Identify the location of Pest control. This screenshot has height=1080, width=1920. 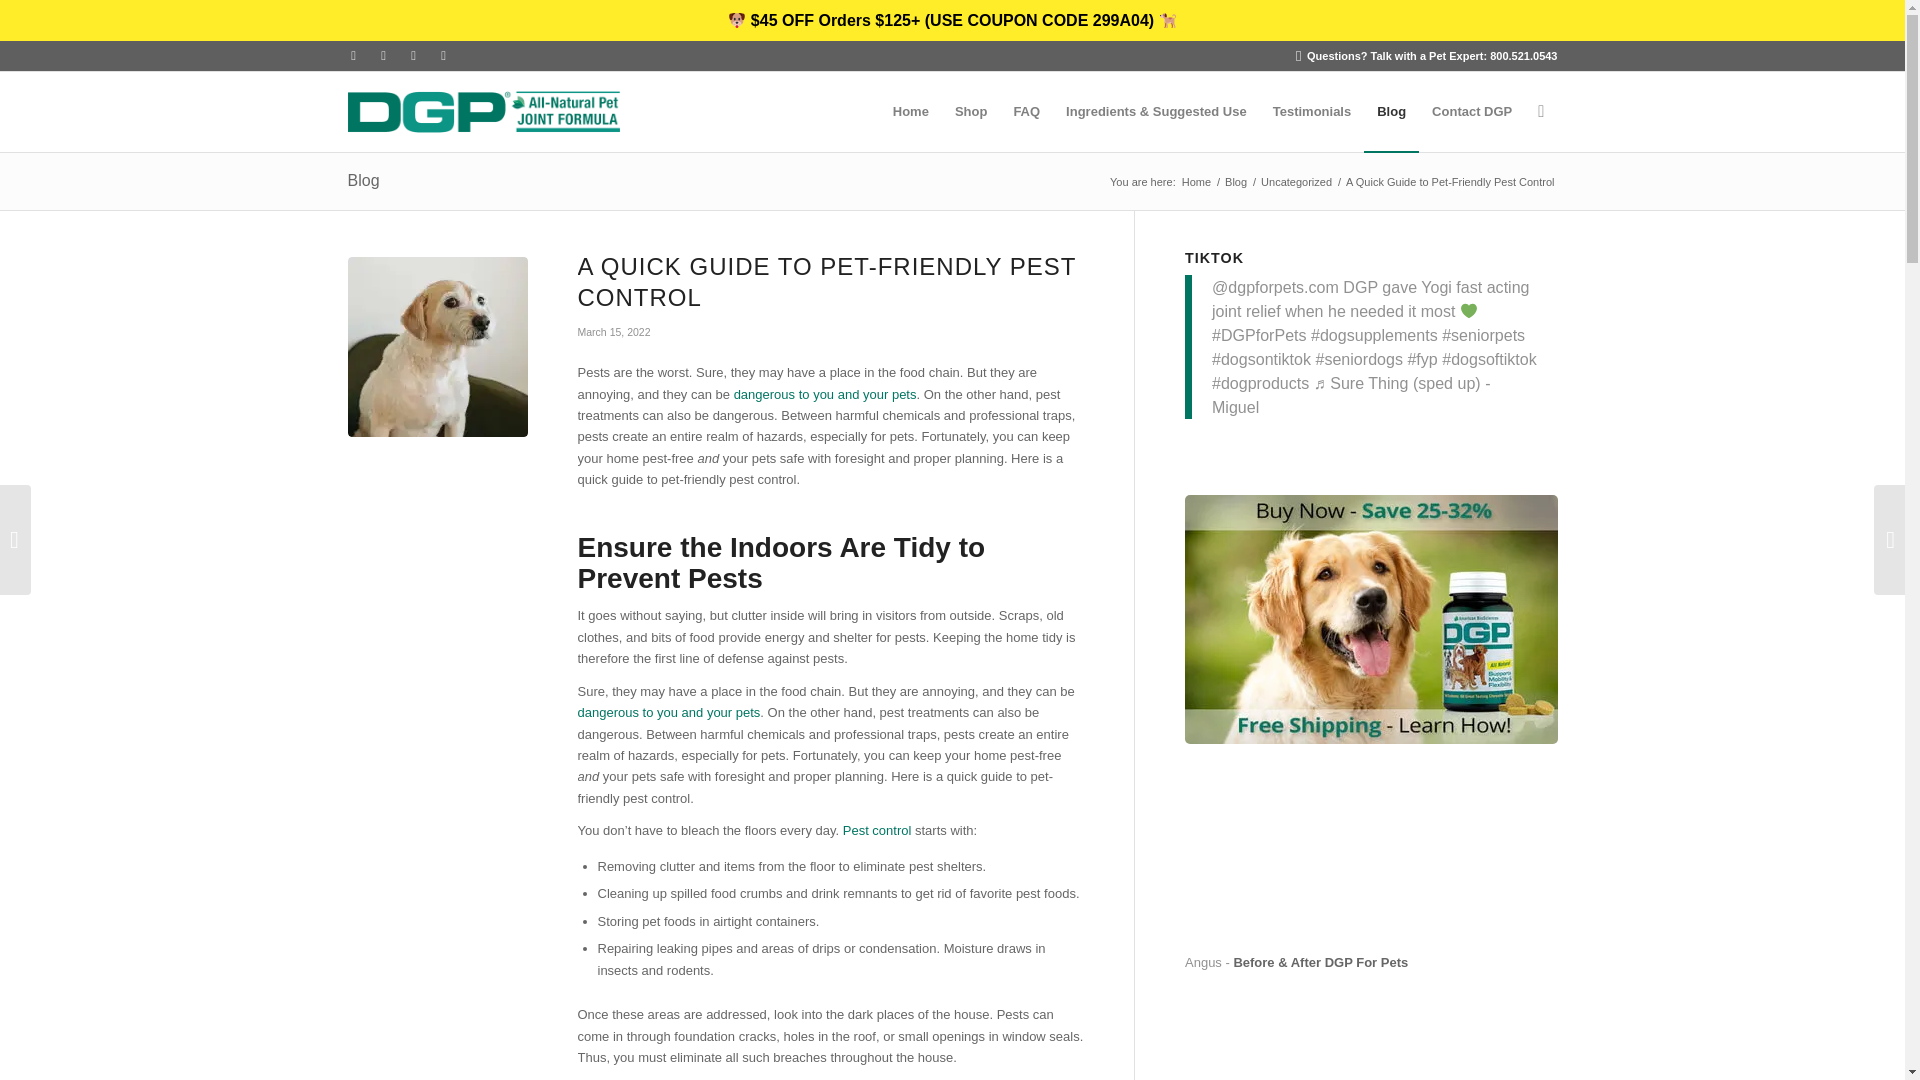
(877, 830).